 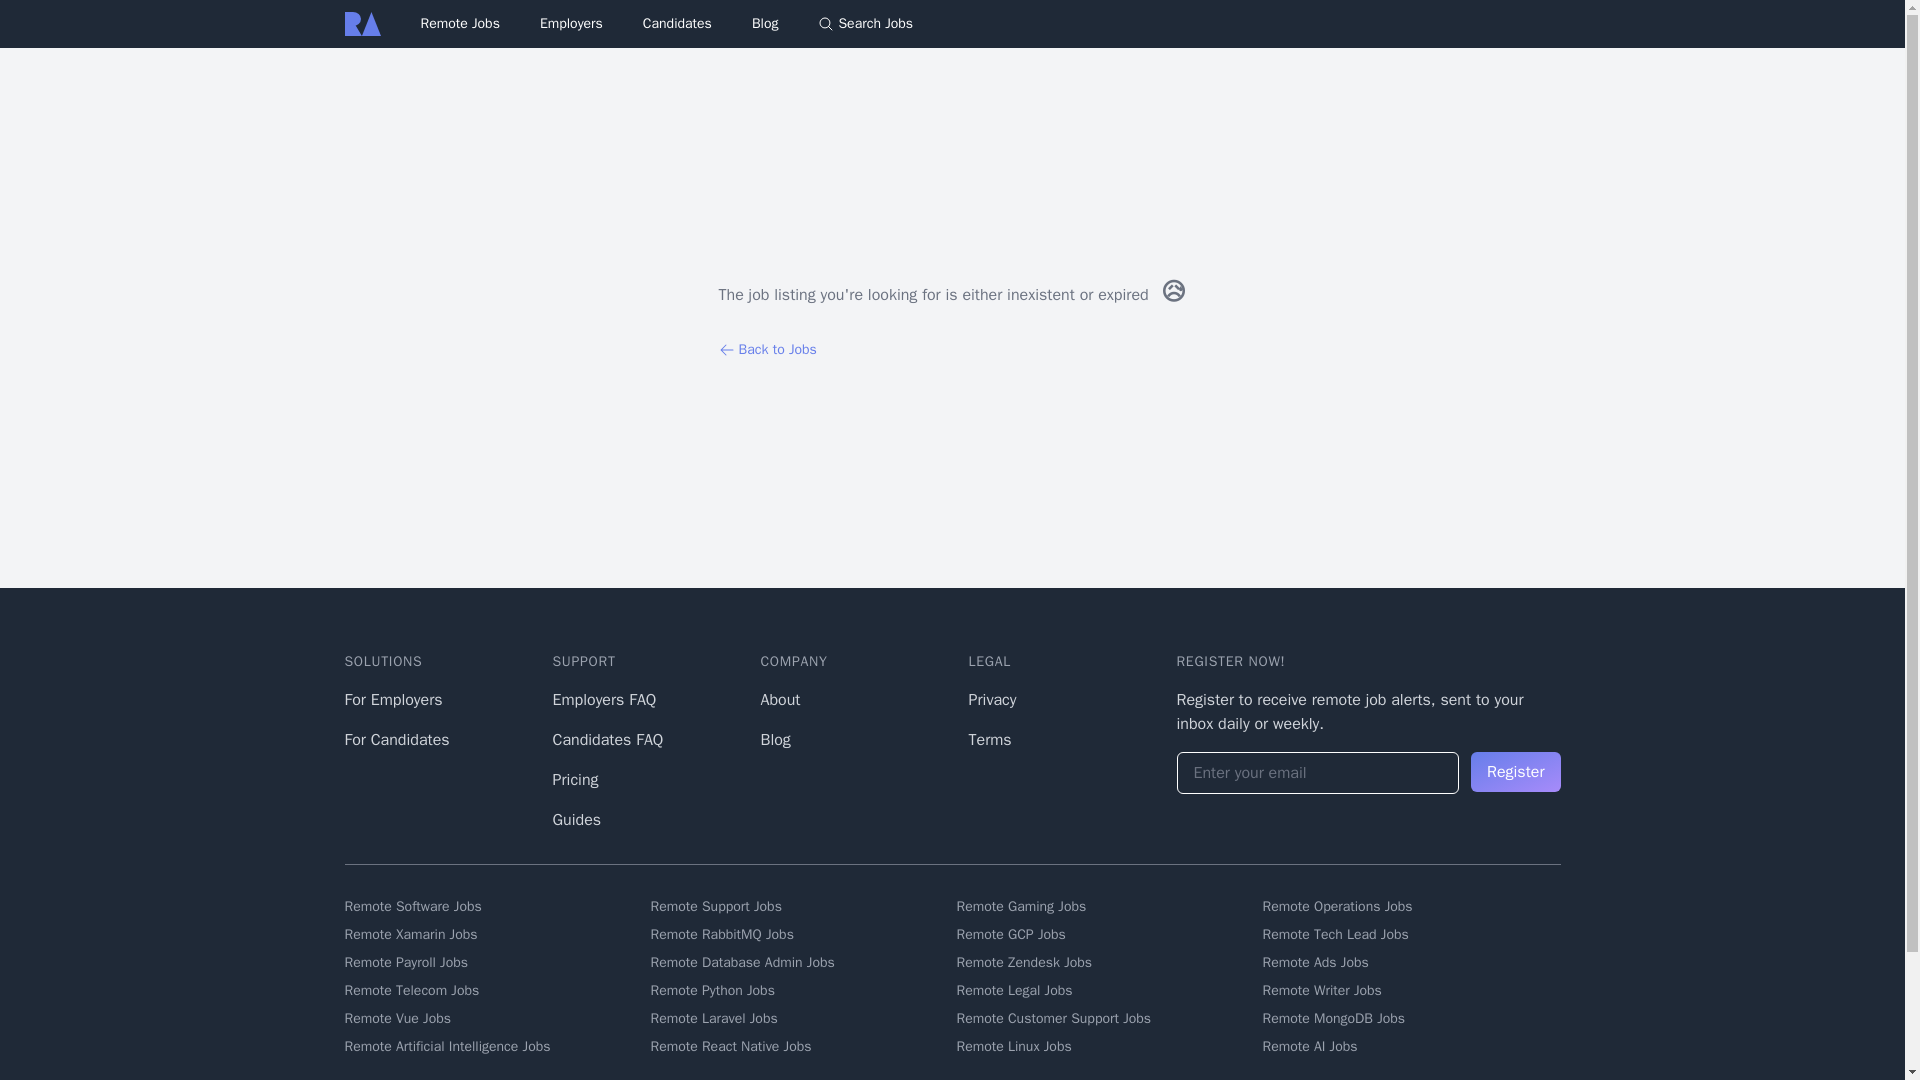 I want to click on For Employers, so click(x=392, y=700).